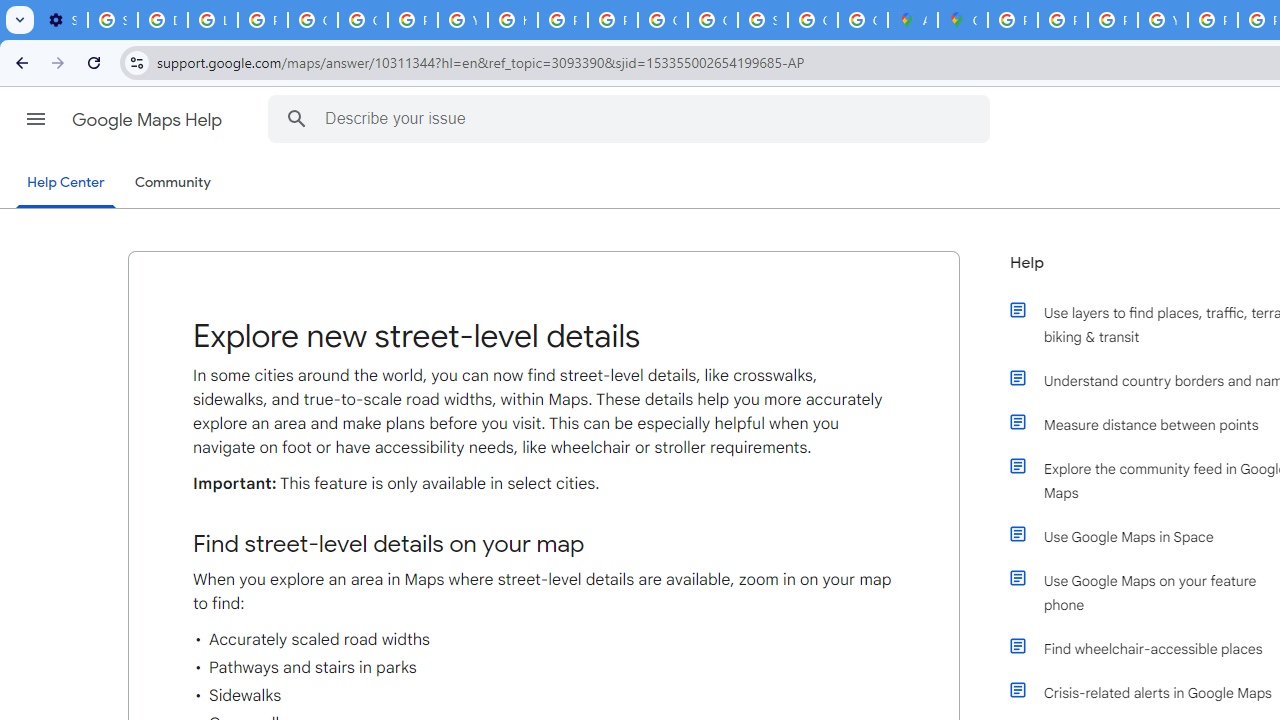 This screenshot has width=1280, height=720. What do you see at coordinates (62, 20) in the screenshot?
I see `Settings - On startup` at bounding box center [62, 20].